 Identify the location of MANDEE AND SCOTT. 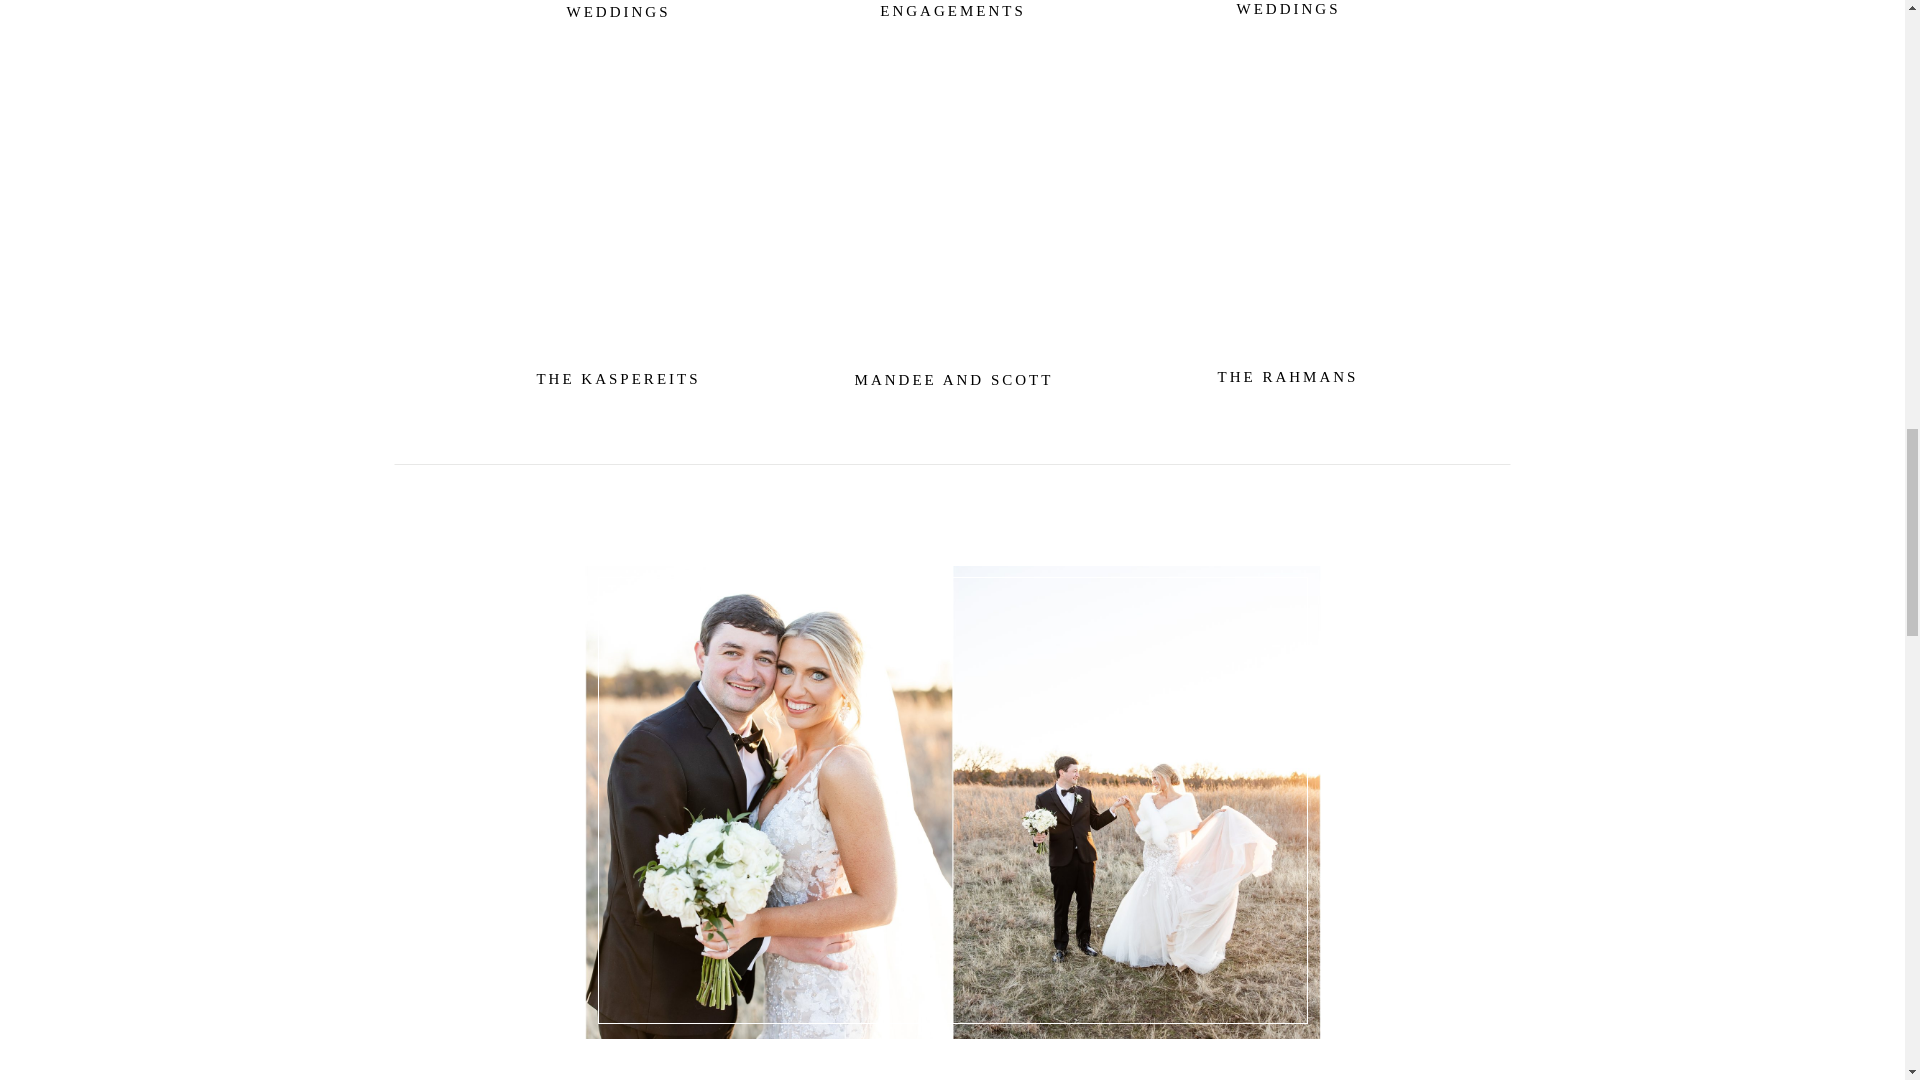
(954, 378).